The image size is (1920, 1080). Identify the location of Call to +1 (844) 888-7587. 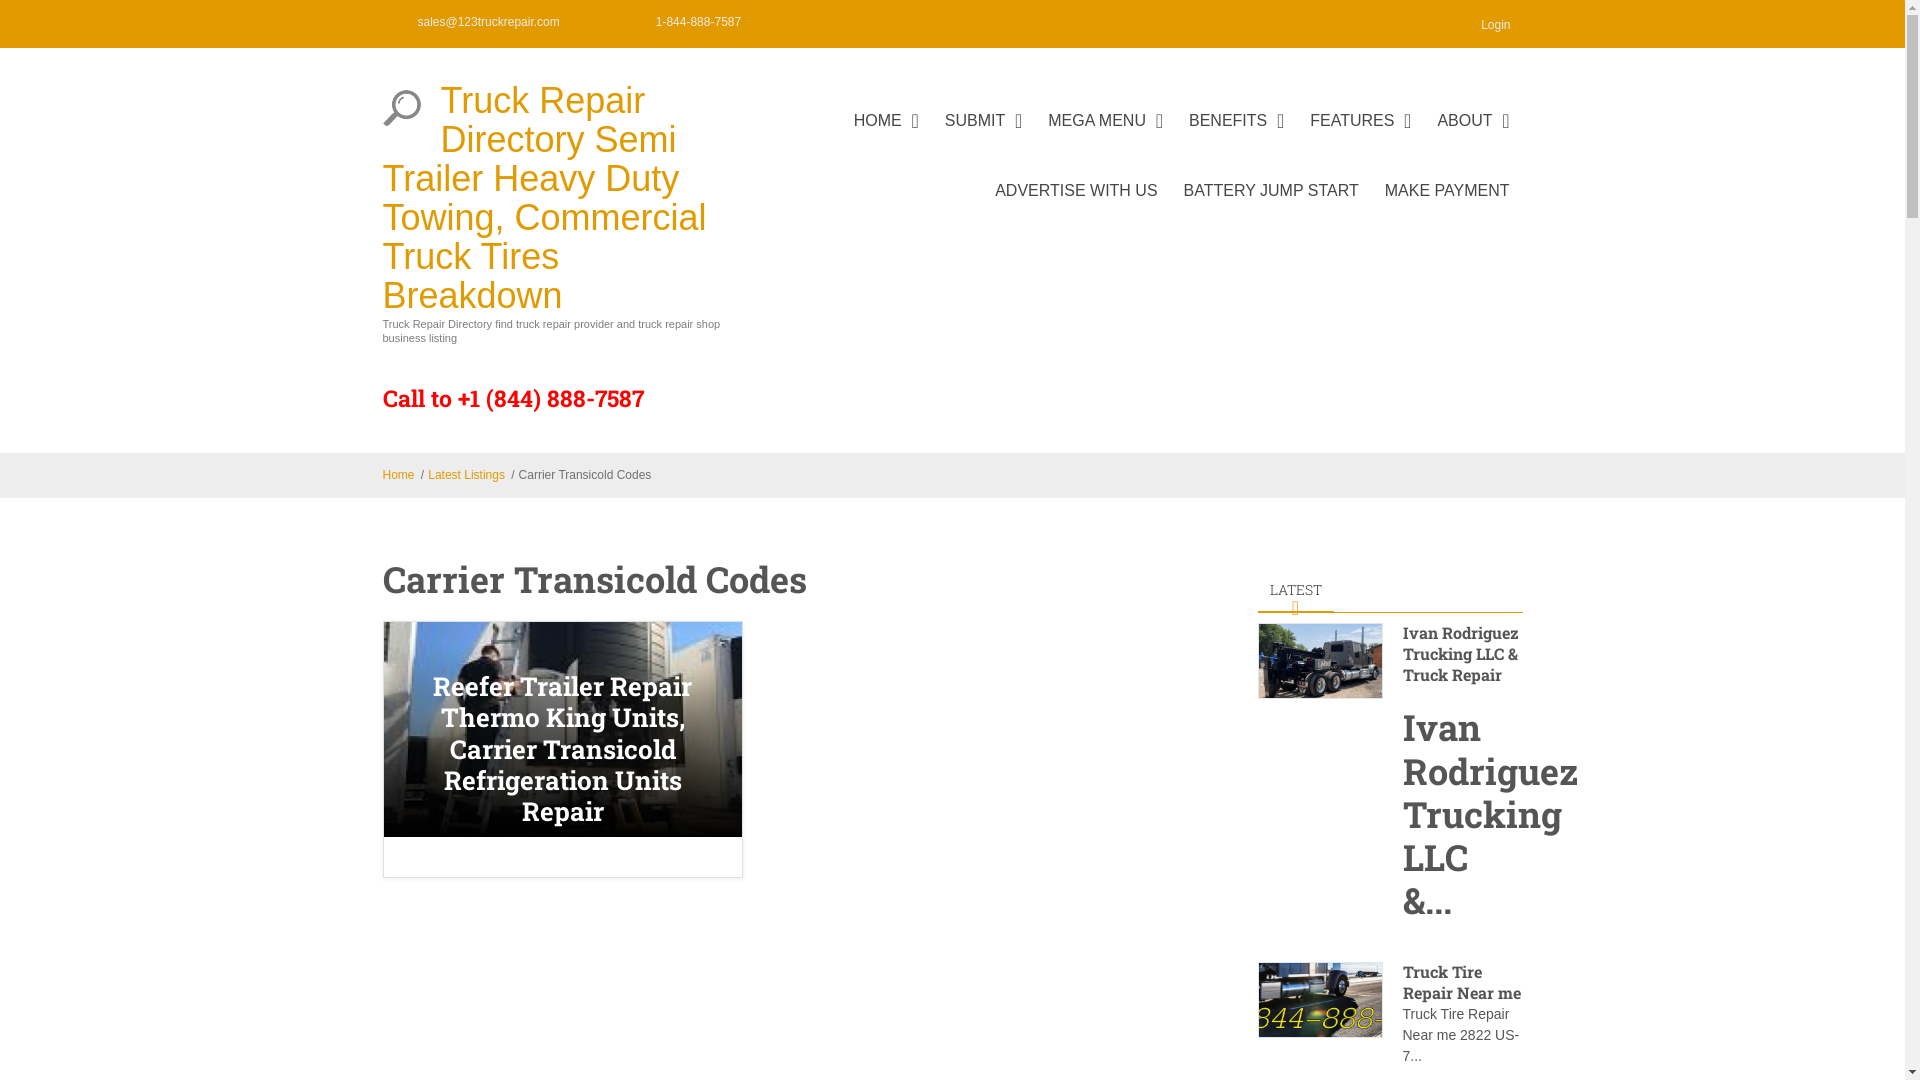
(512, 398).